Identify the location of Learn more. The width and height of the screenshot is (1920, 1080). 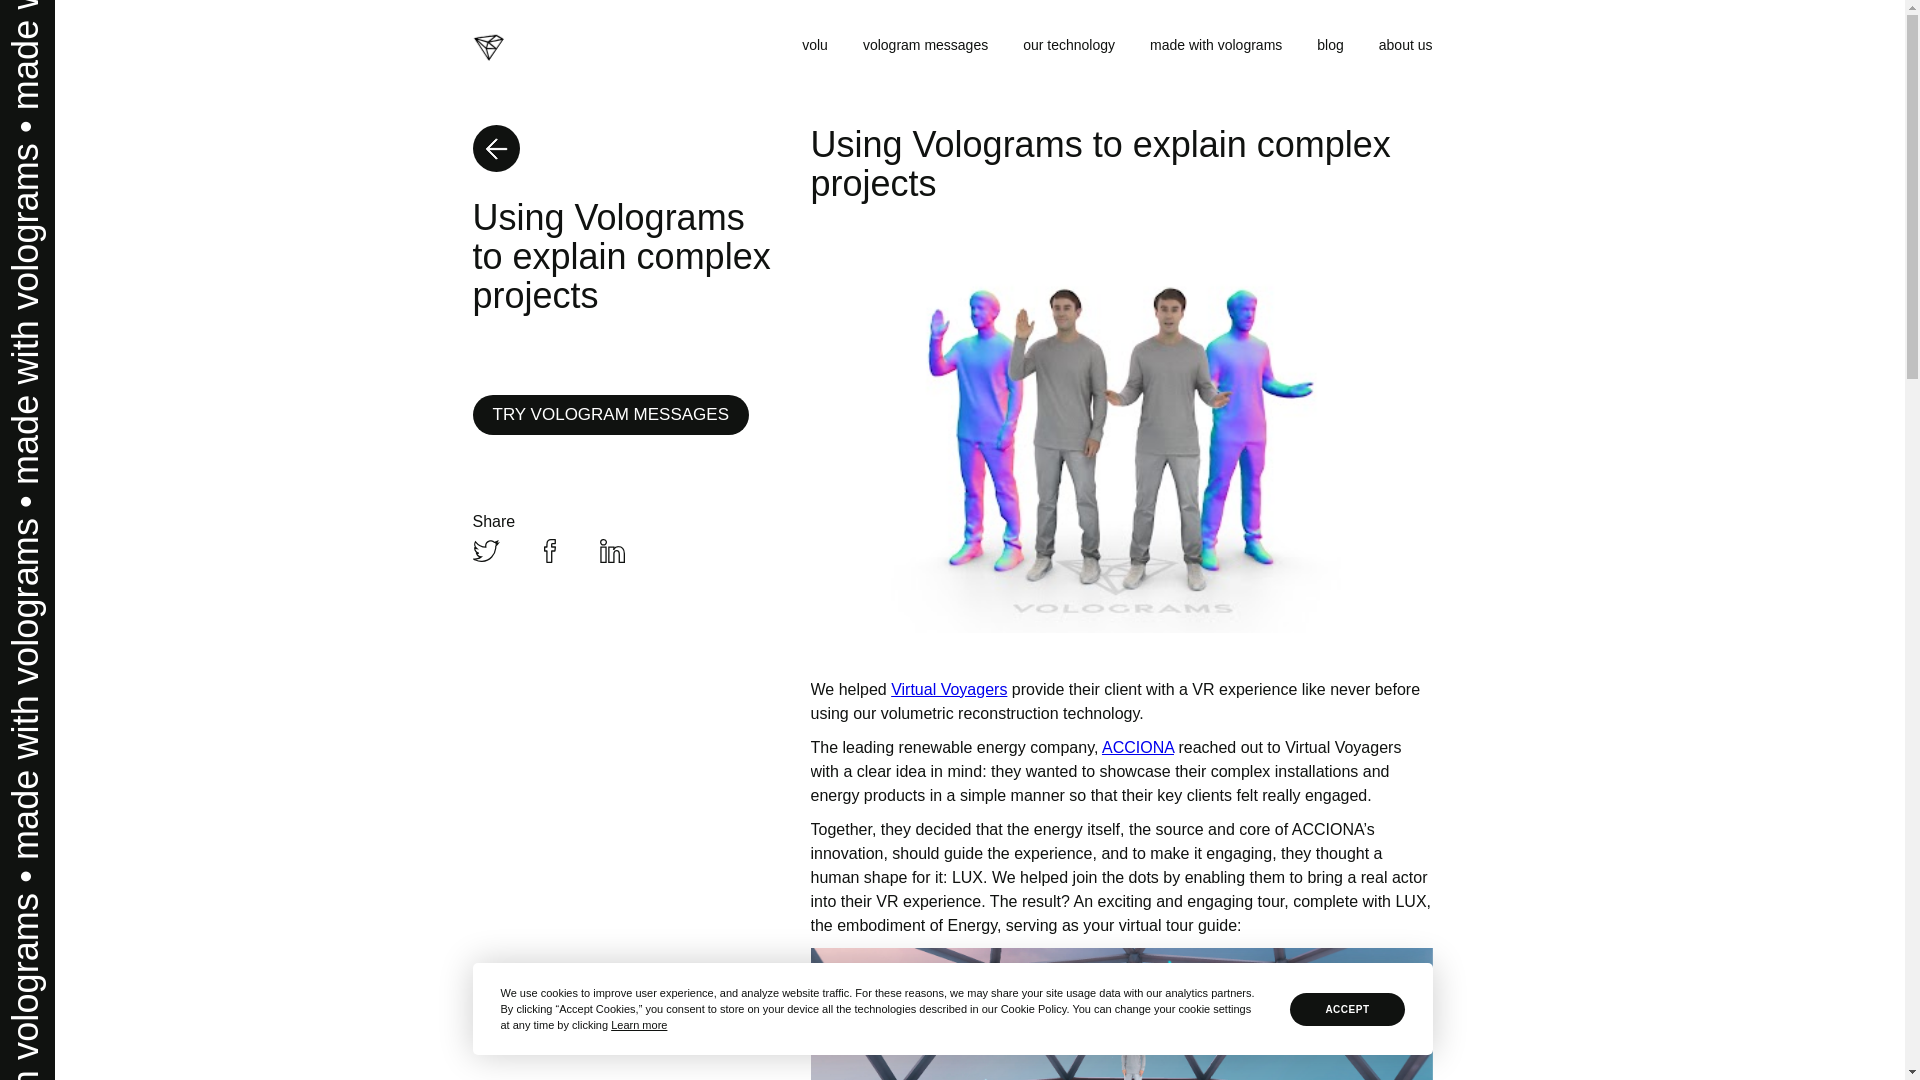
(638, 1025).